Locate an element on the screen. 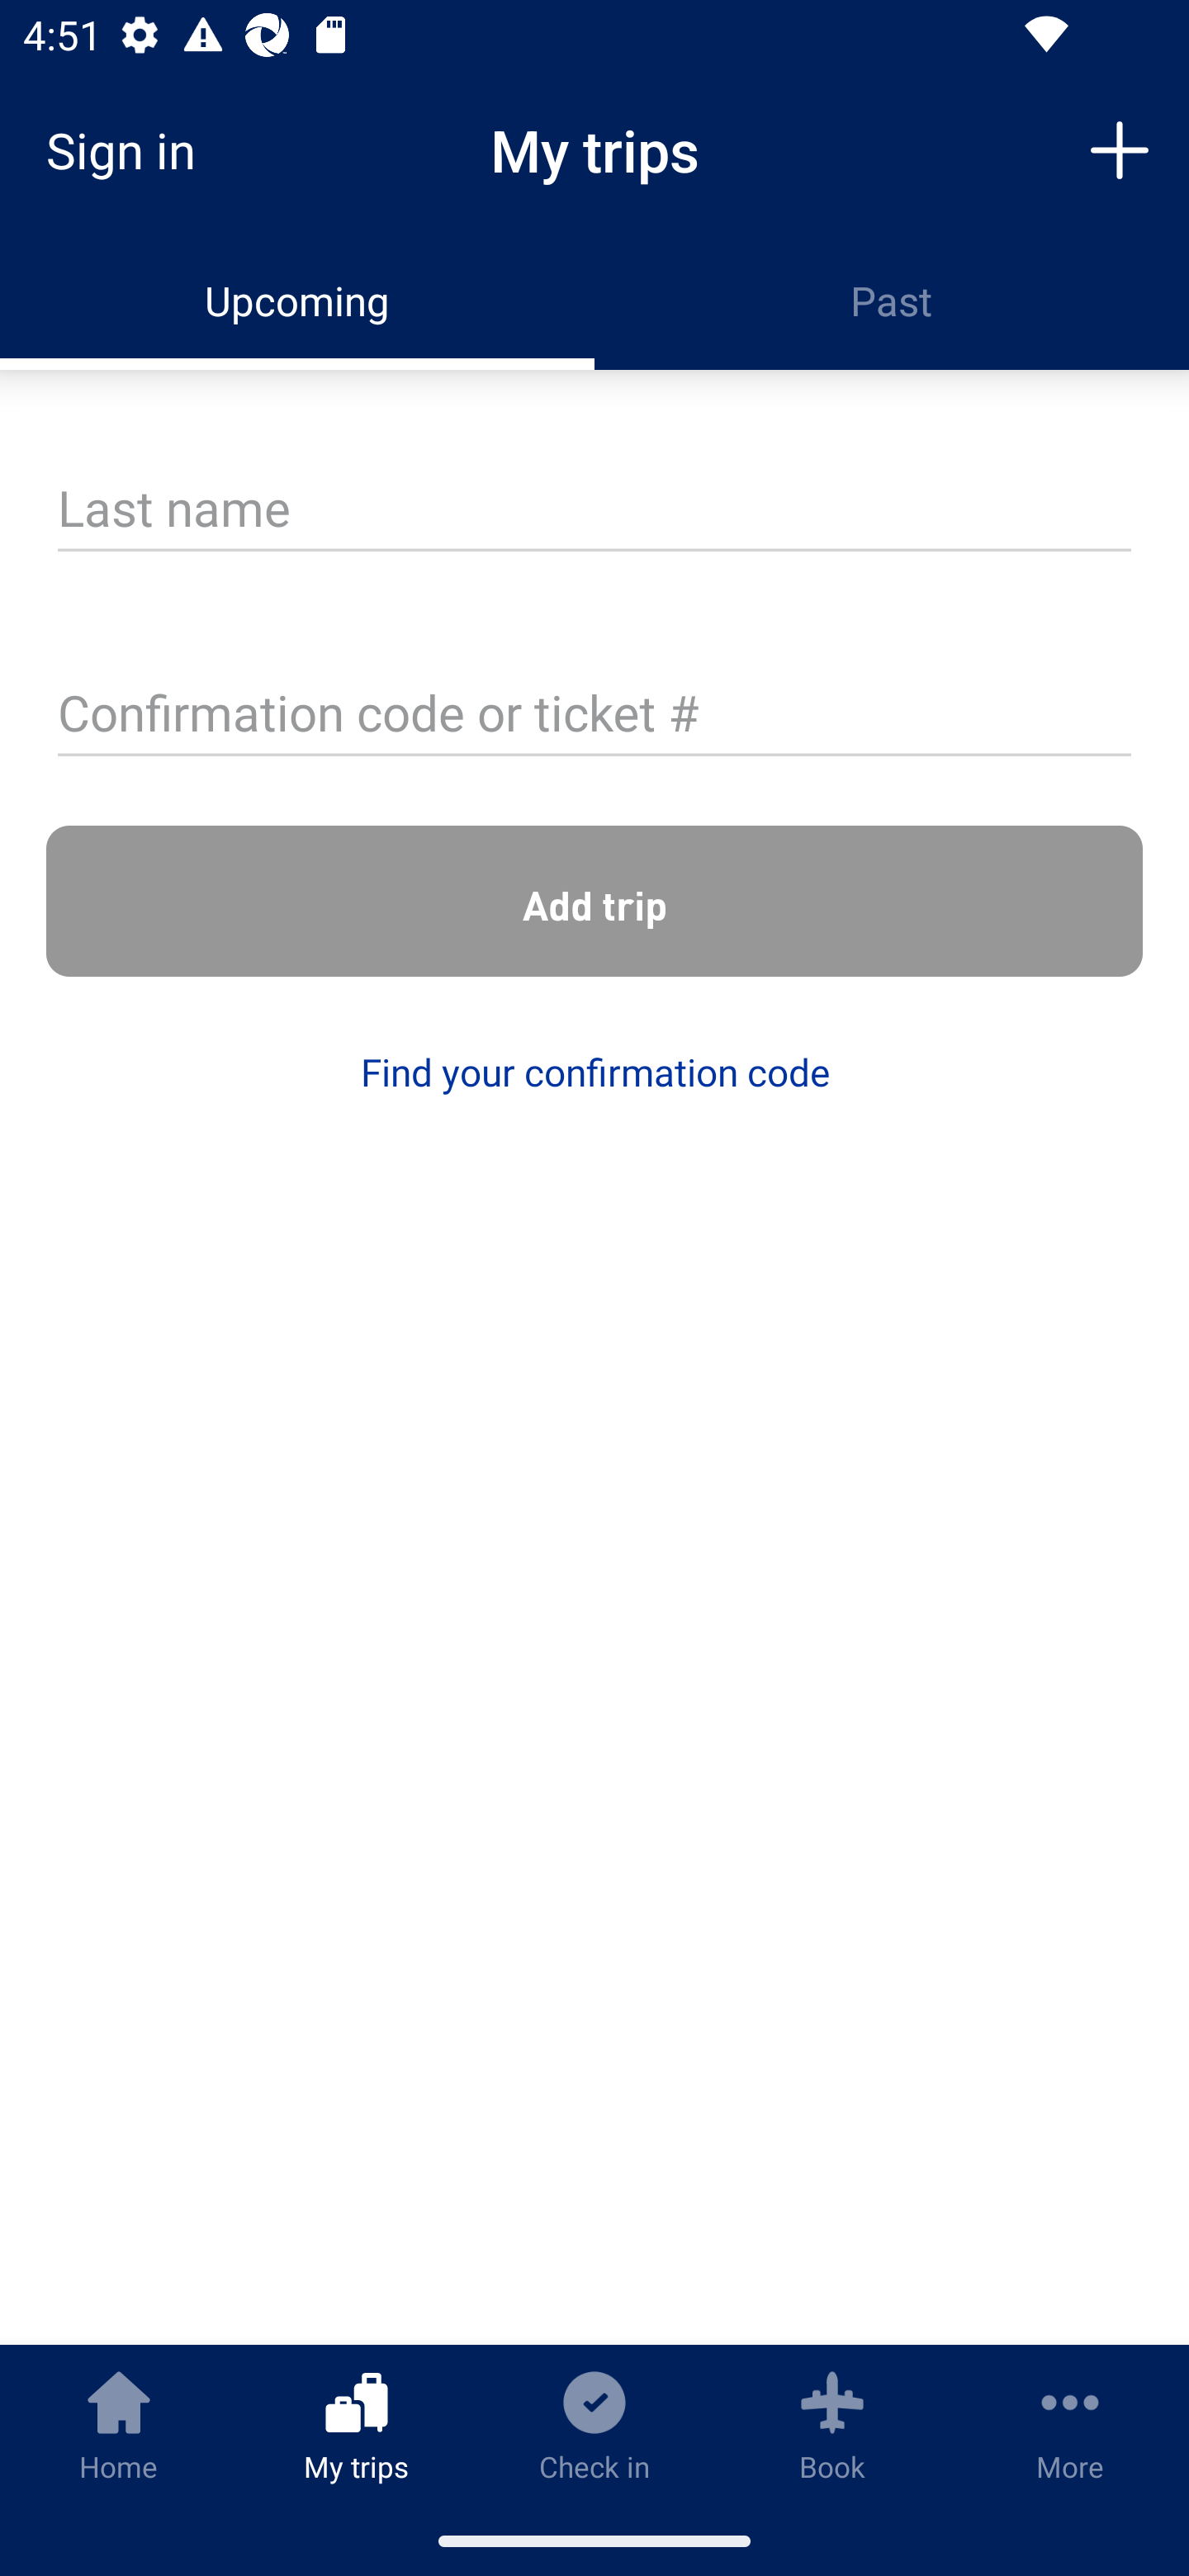  Book is located at coordinates (832, 2425).